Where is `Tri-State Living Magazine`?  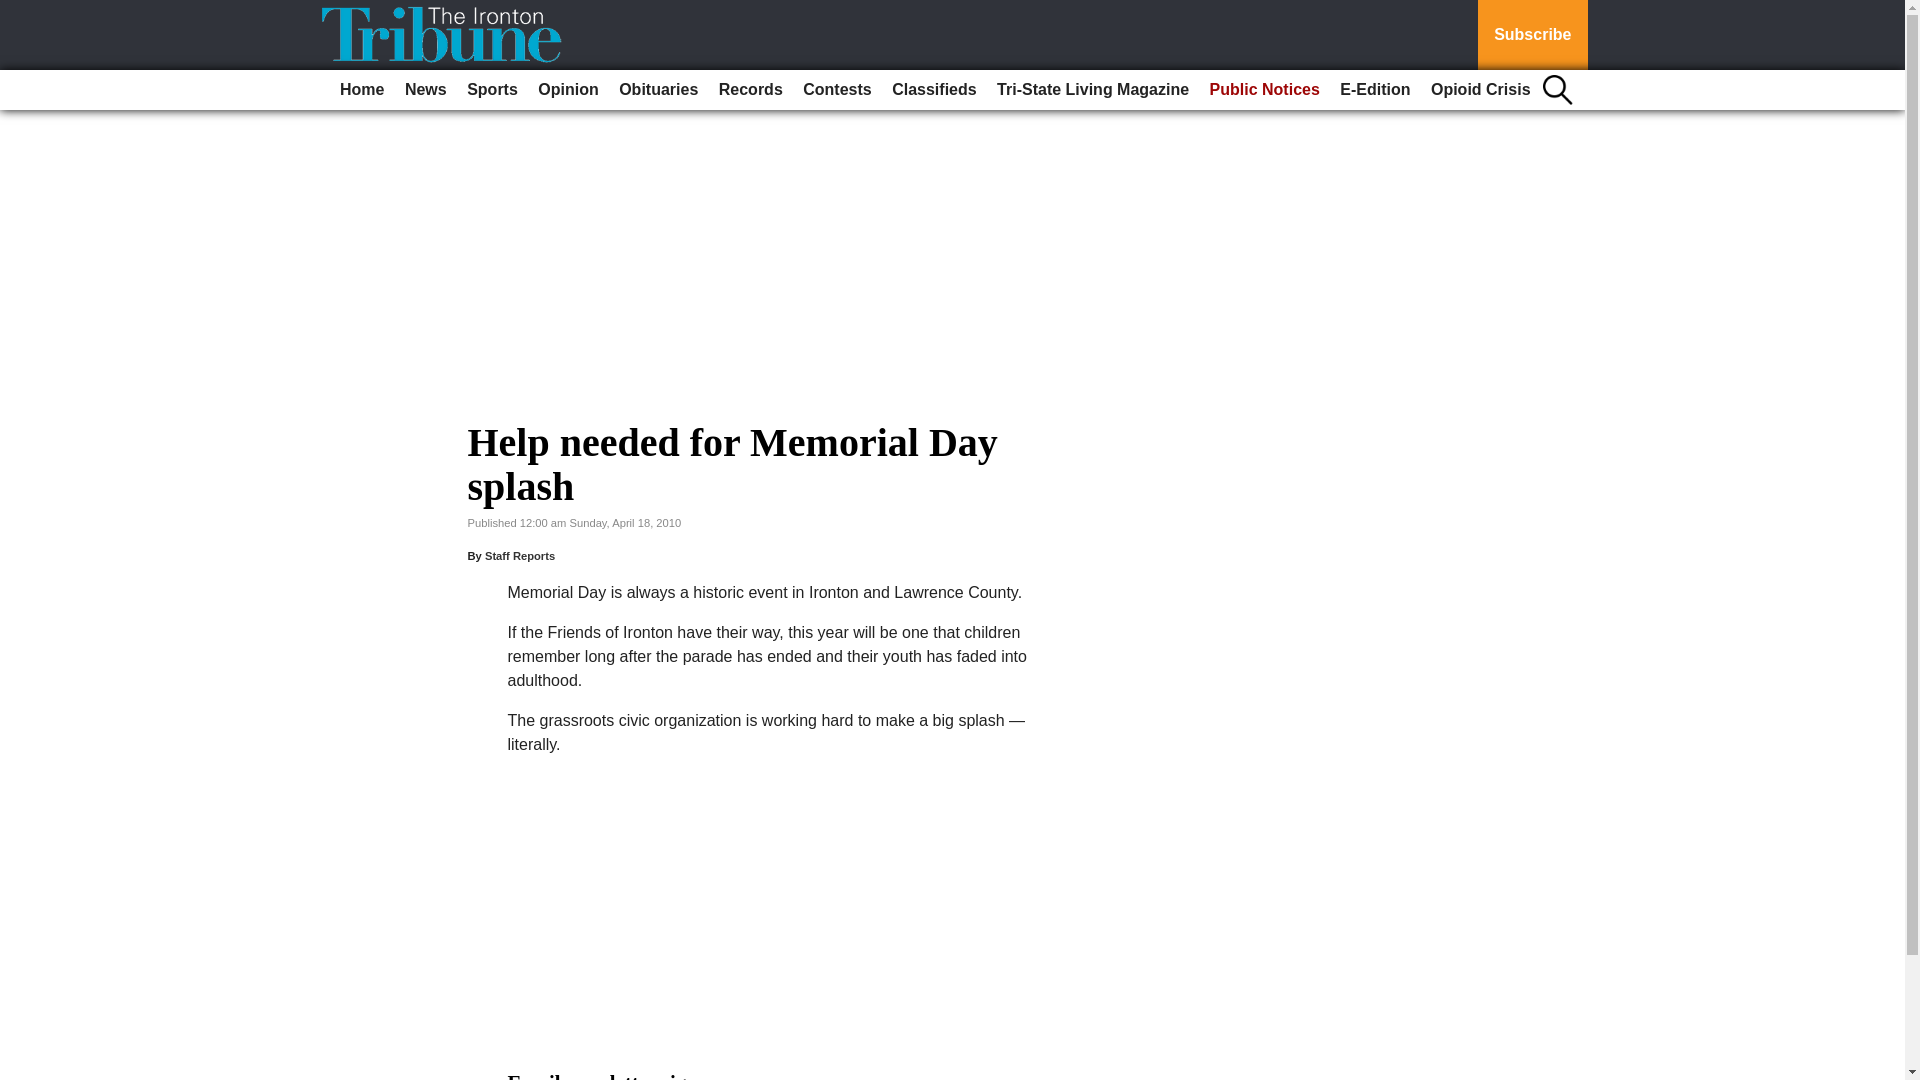
Tri-State Living Magazine is located at coordinates (1092, 90).